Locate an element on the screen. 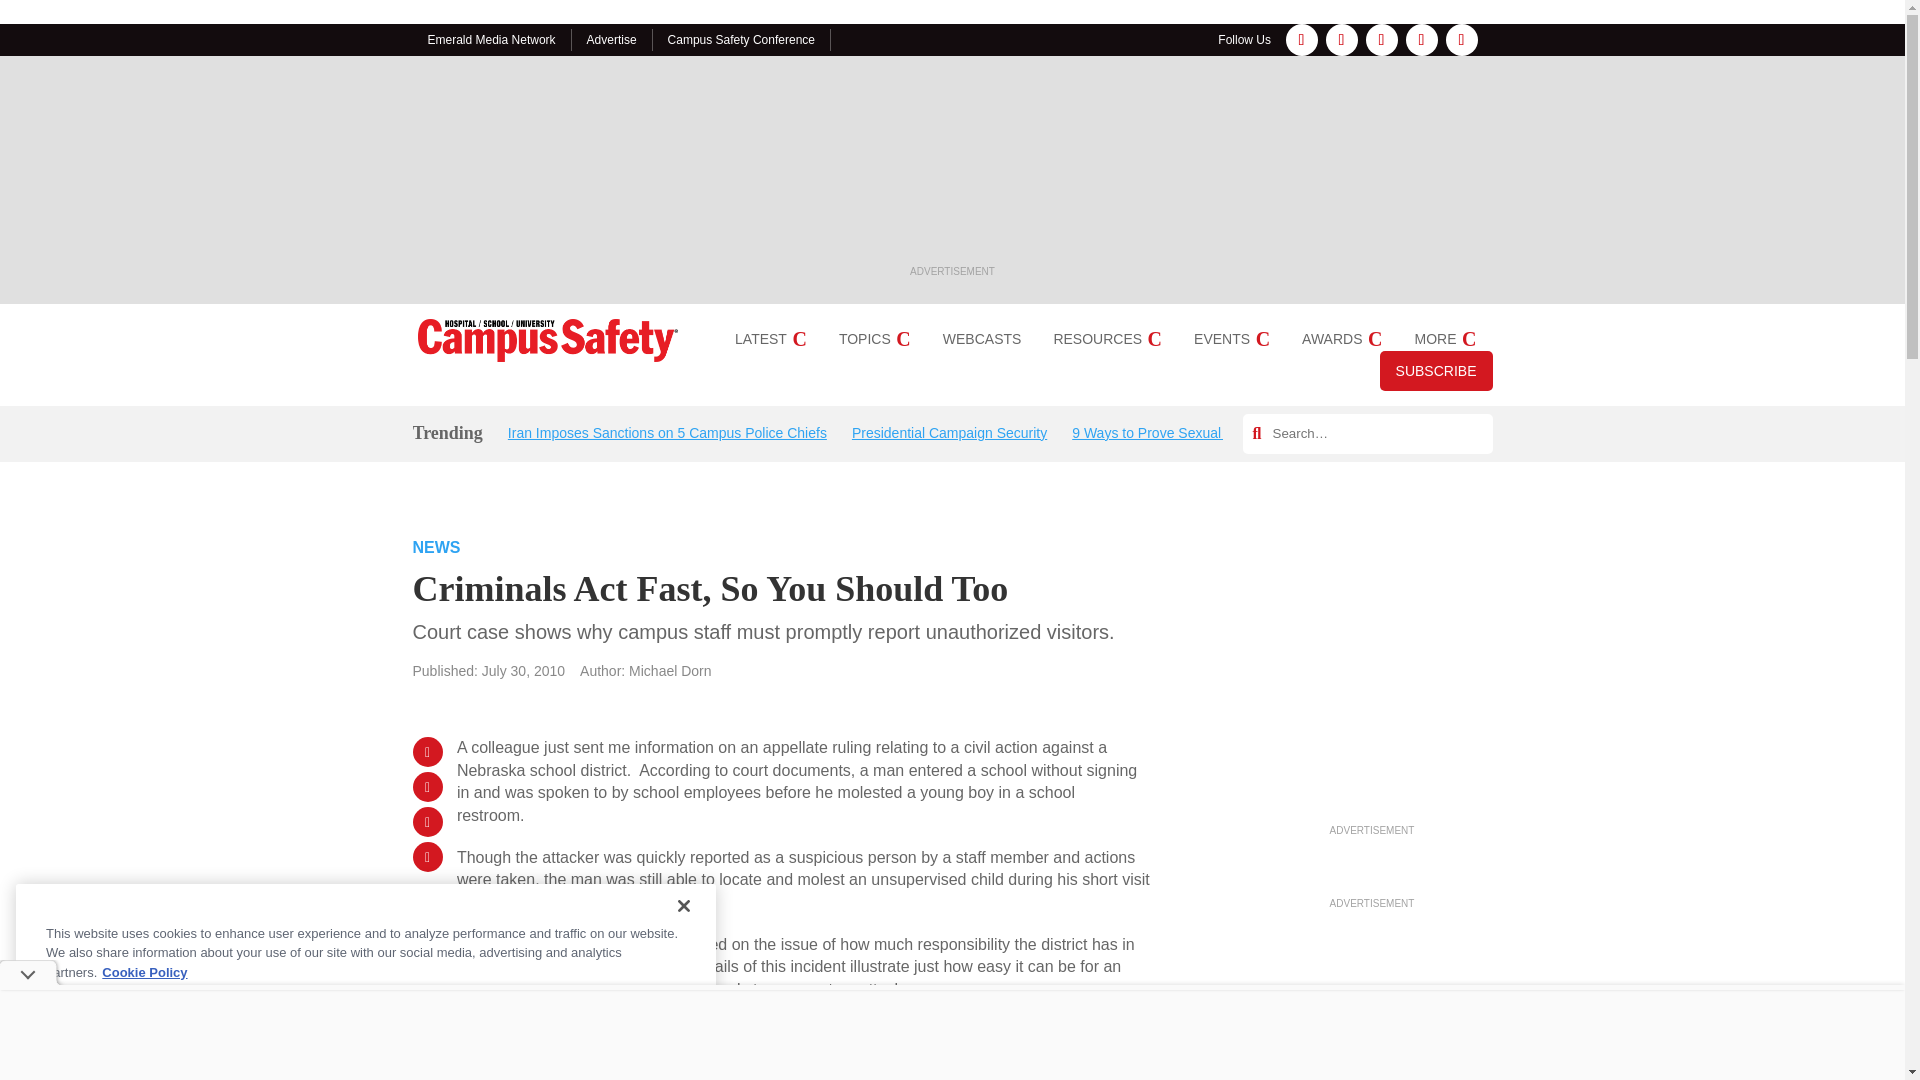 Image resolution: width=1920 pixels, height=1080 pixels. Follow on Instagram is located at coordinates (1342, 40).